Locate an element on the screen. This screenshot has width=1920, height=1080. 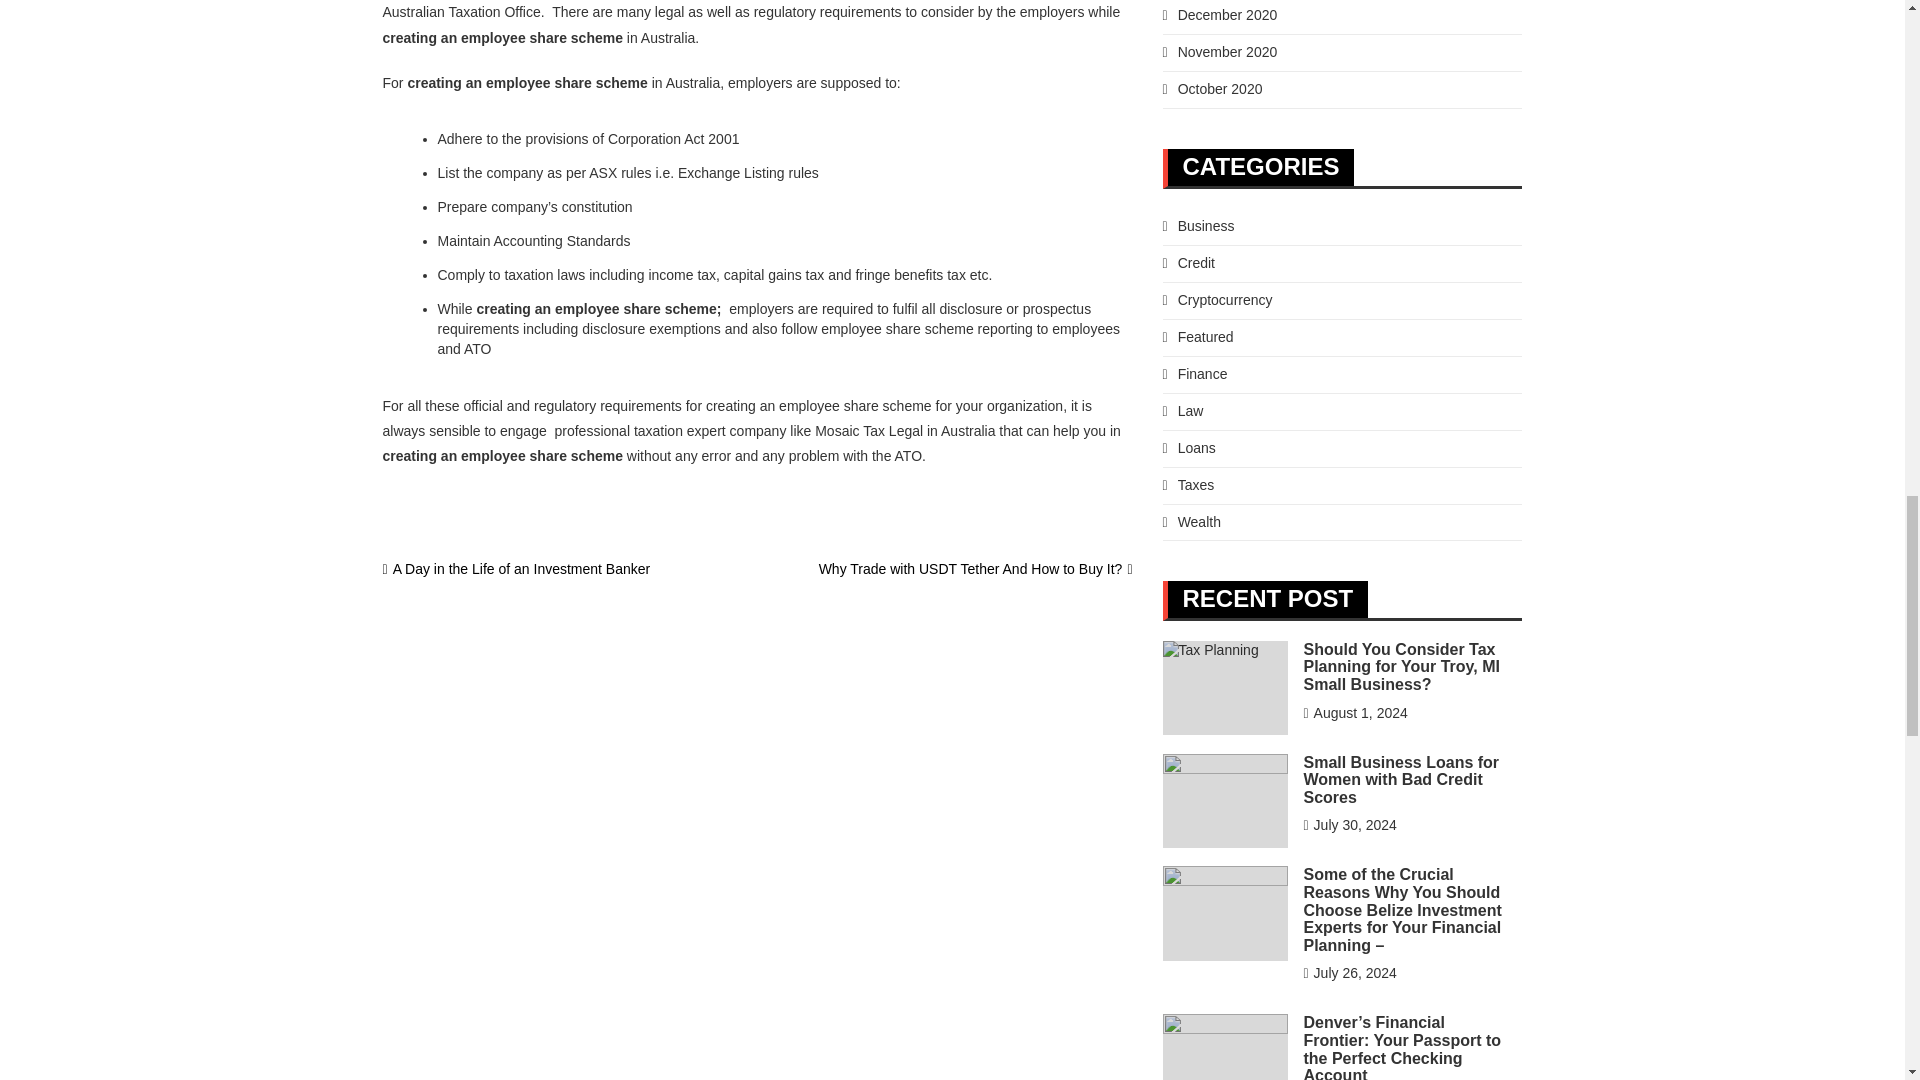
creating an employee share scheme is located at coordinates (526, 82).